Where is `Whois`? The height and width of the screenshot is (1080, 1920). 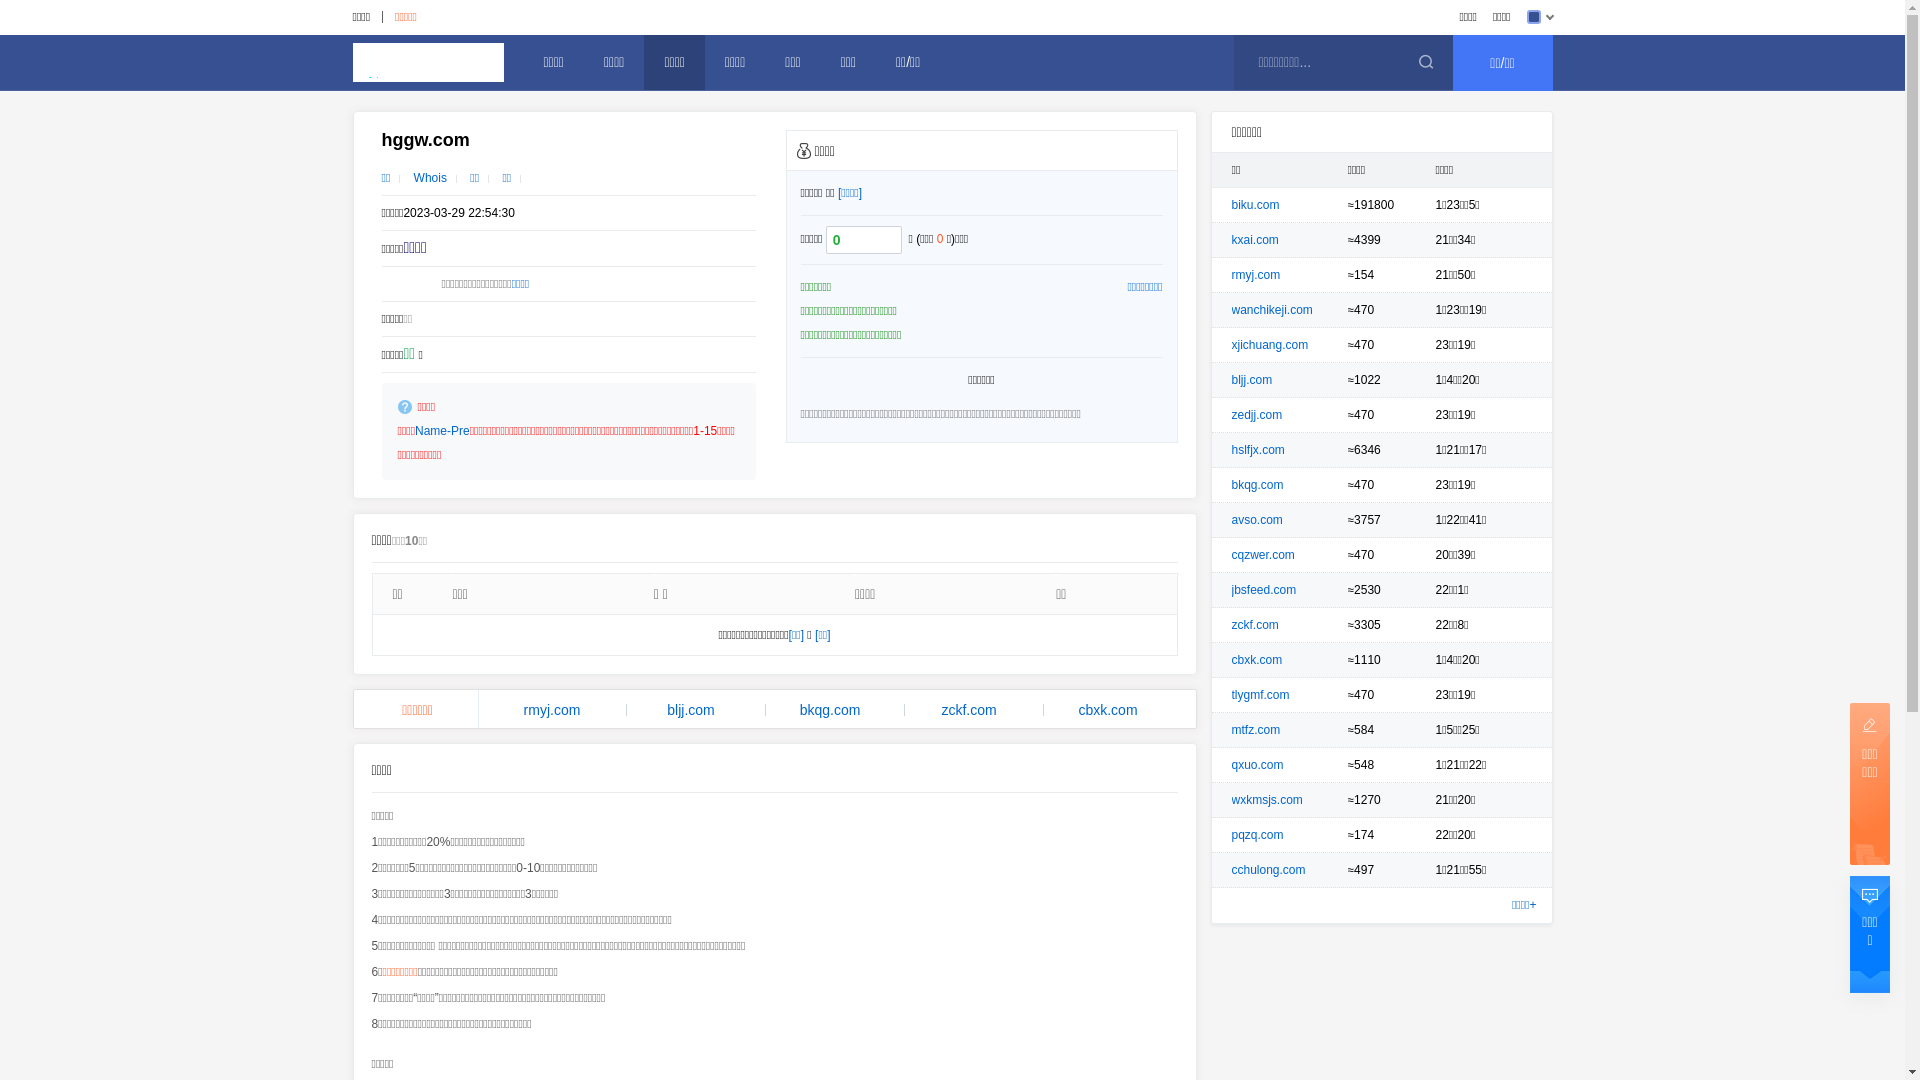 Whois is located at coordinates (430, 178).